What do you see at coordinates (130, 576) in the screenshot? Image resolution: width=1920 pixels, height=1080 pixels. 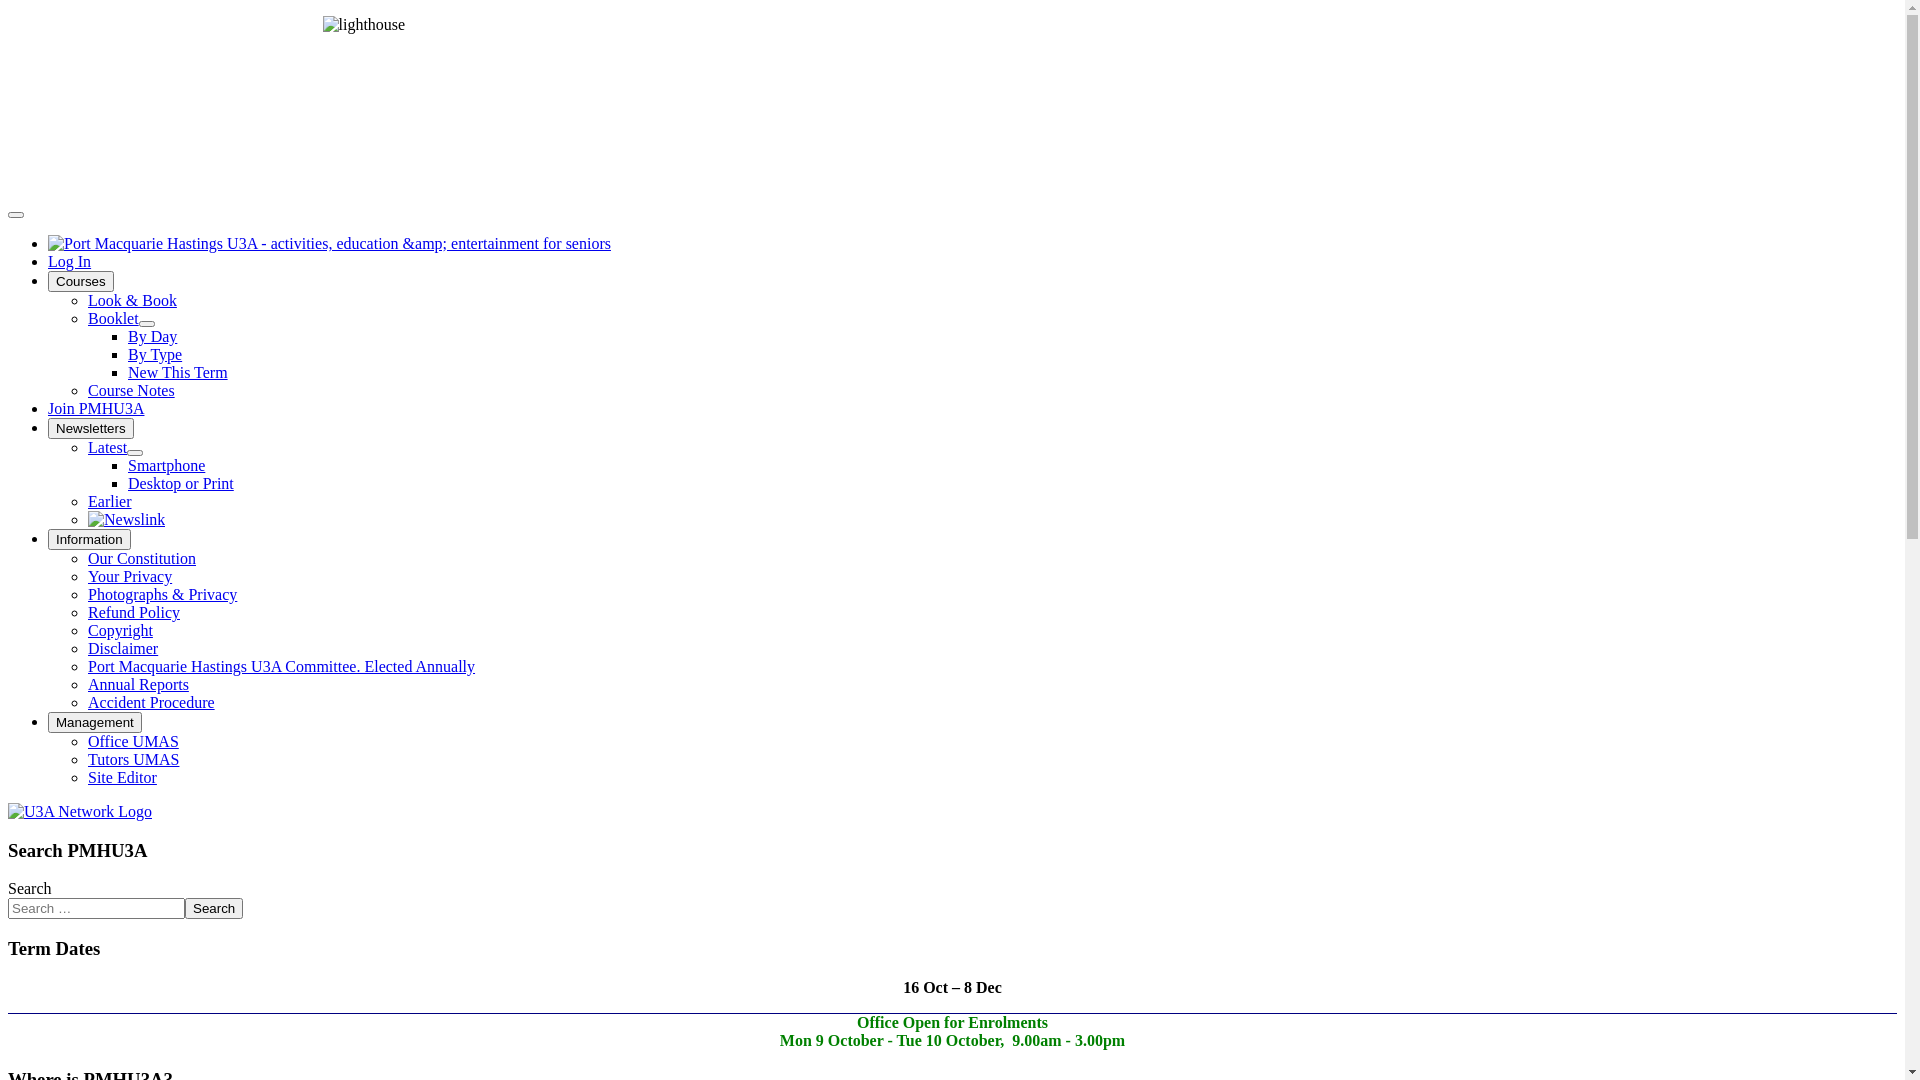 I see `Your Privacy` at bounding box center [130, 576].